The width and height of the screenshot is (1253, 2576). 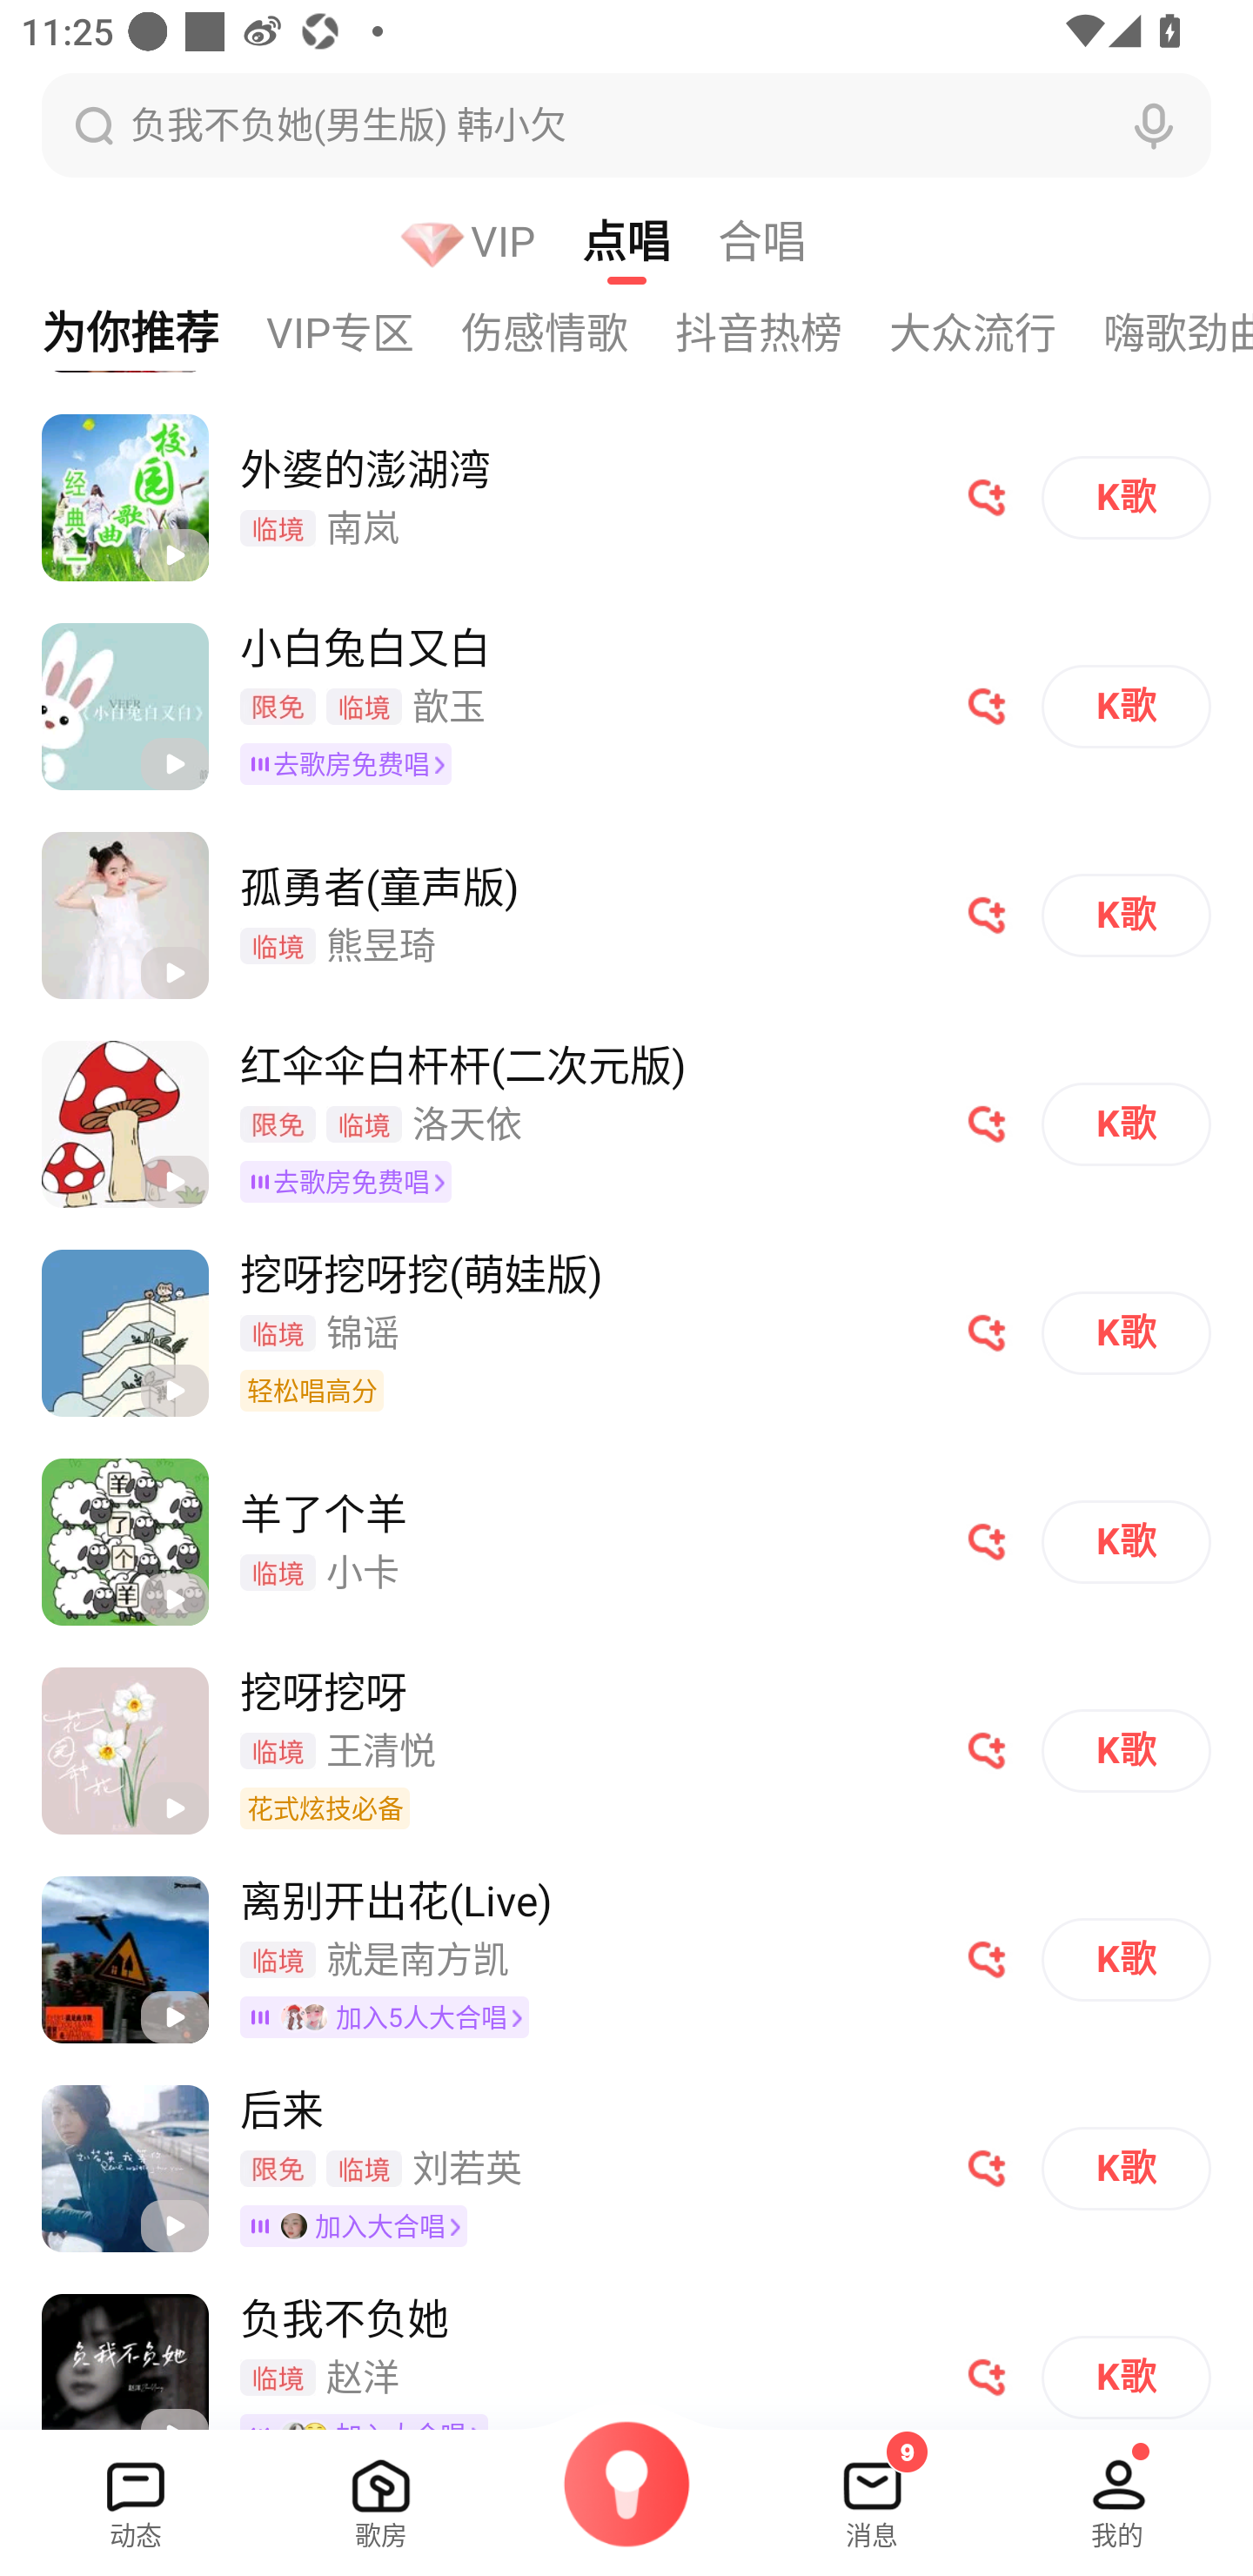 I want to click on 点击添加至未唱 按钮, so click(x=987, y=1124).